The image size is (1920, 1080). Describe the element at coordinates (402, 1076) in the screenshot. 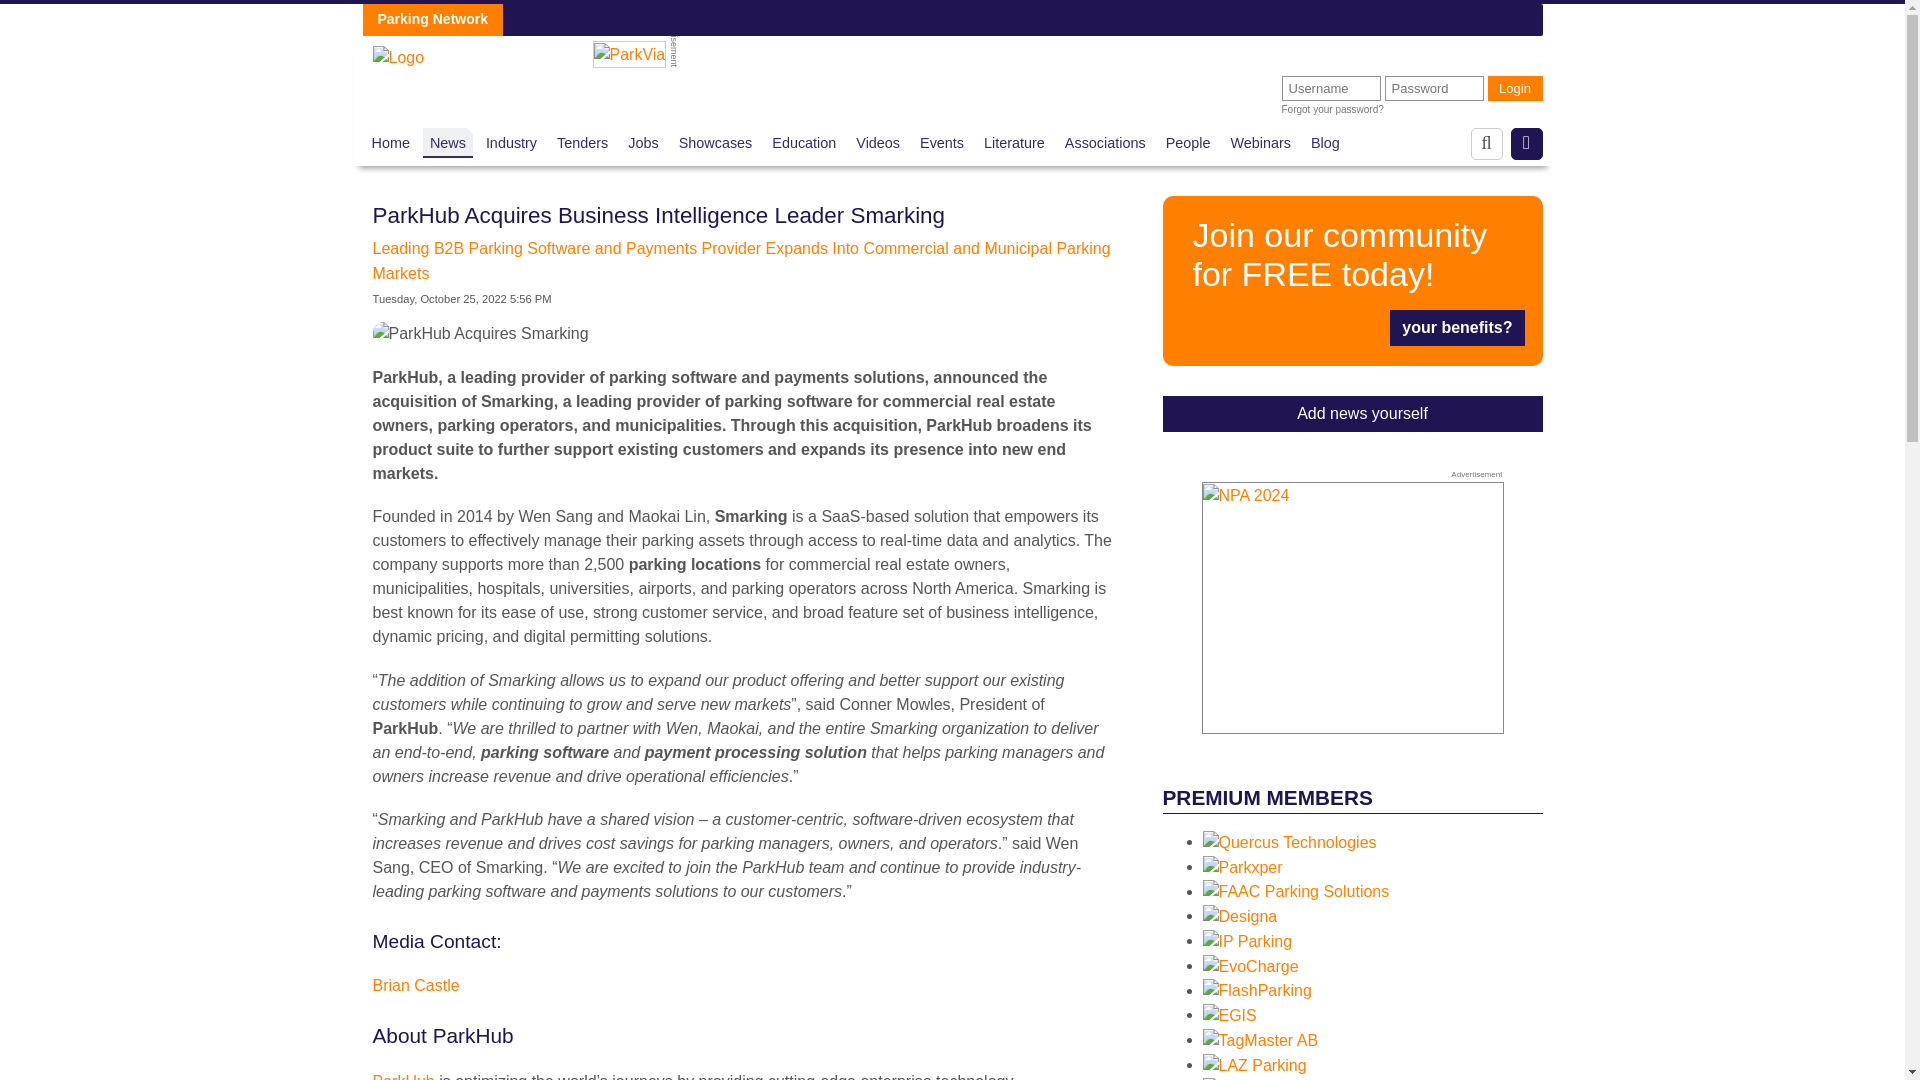

I see `ParkHub` at that location.